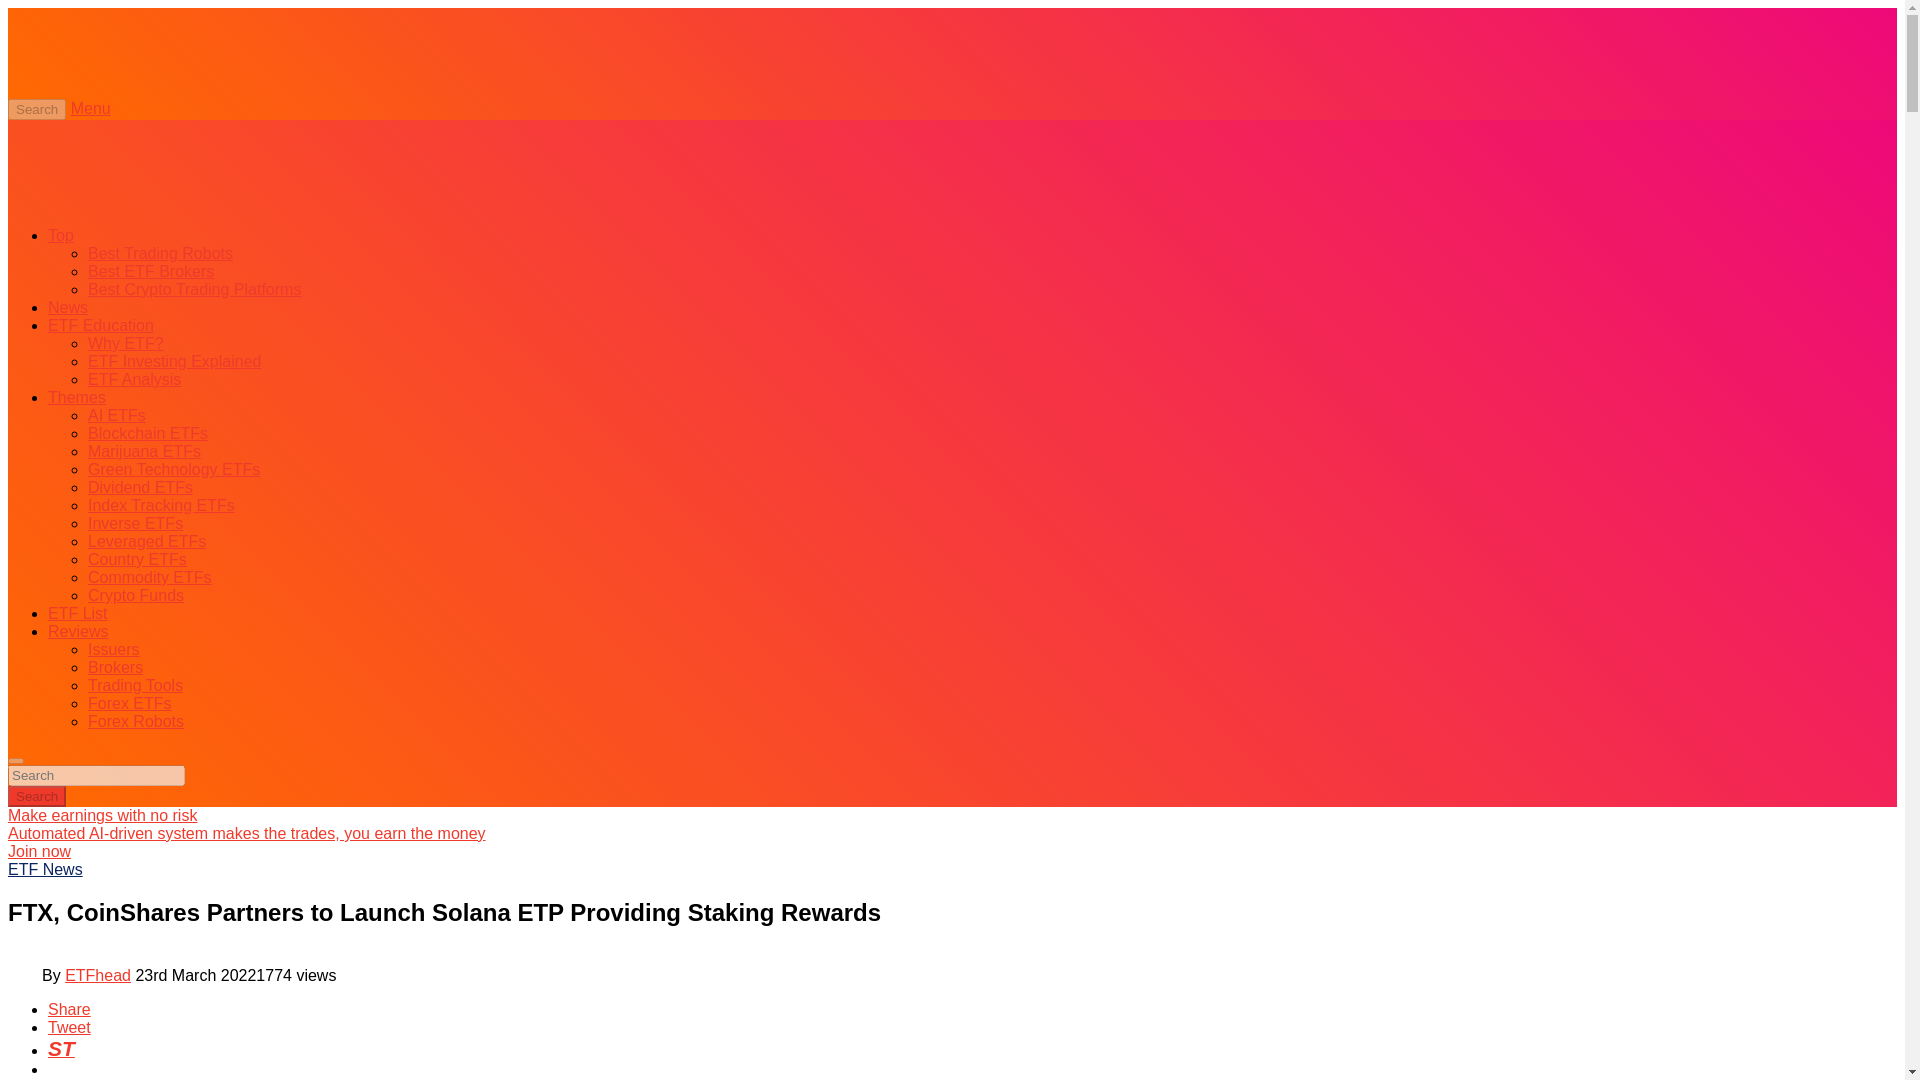 This screenshot has height=1080, width=1920. I want to click on Green Technology ETFs, so click(174, 470).